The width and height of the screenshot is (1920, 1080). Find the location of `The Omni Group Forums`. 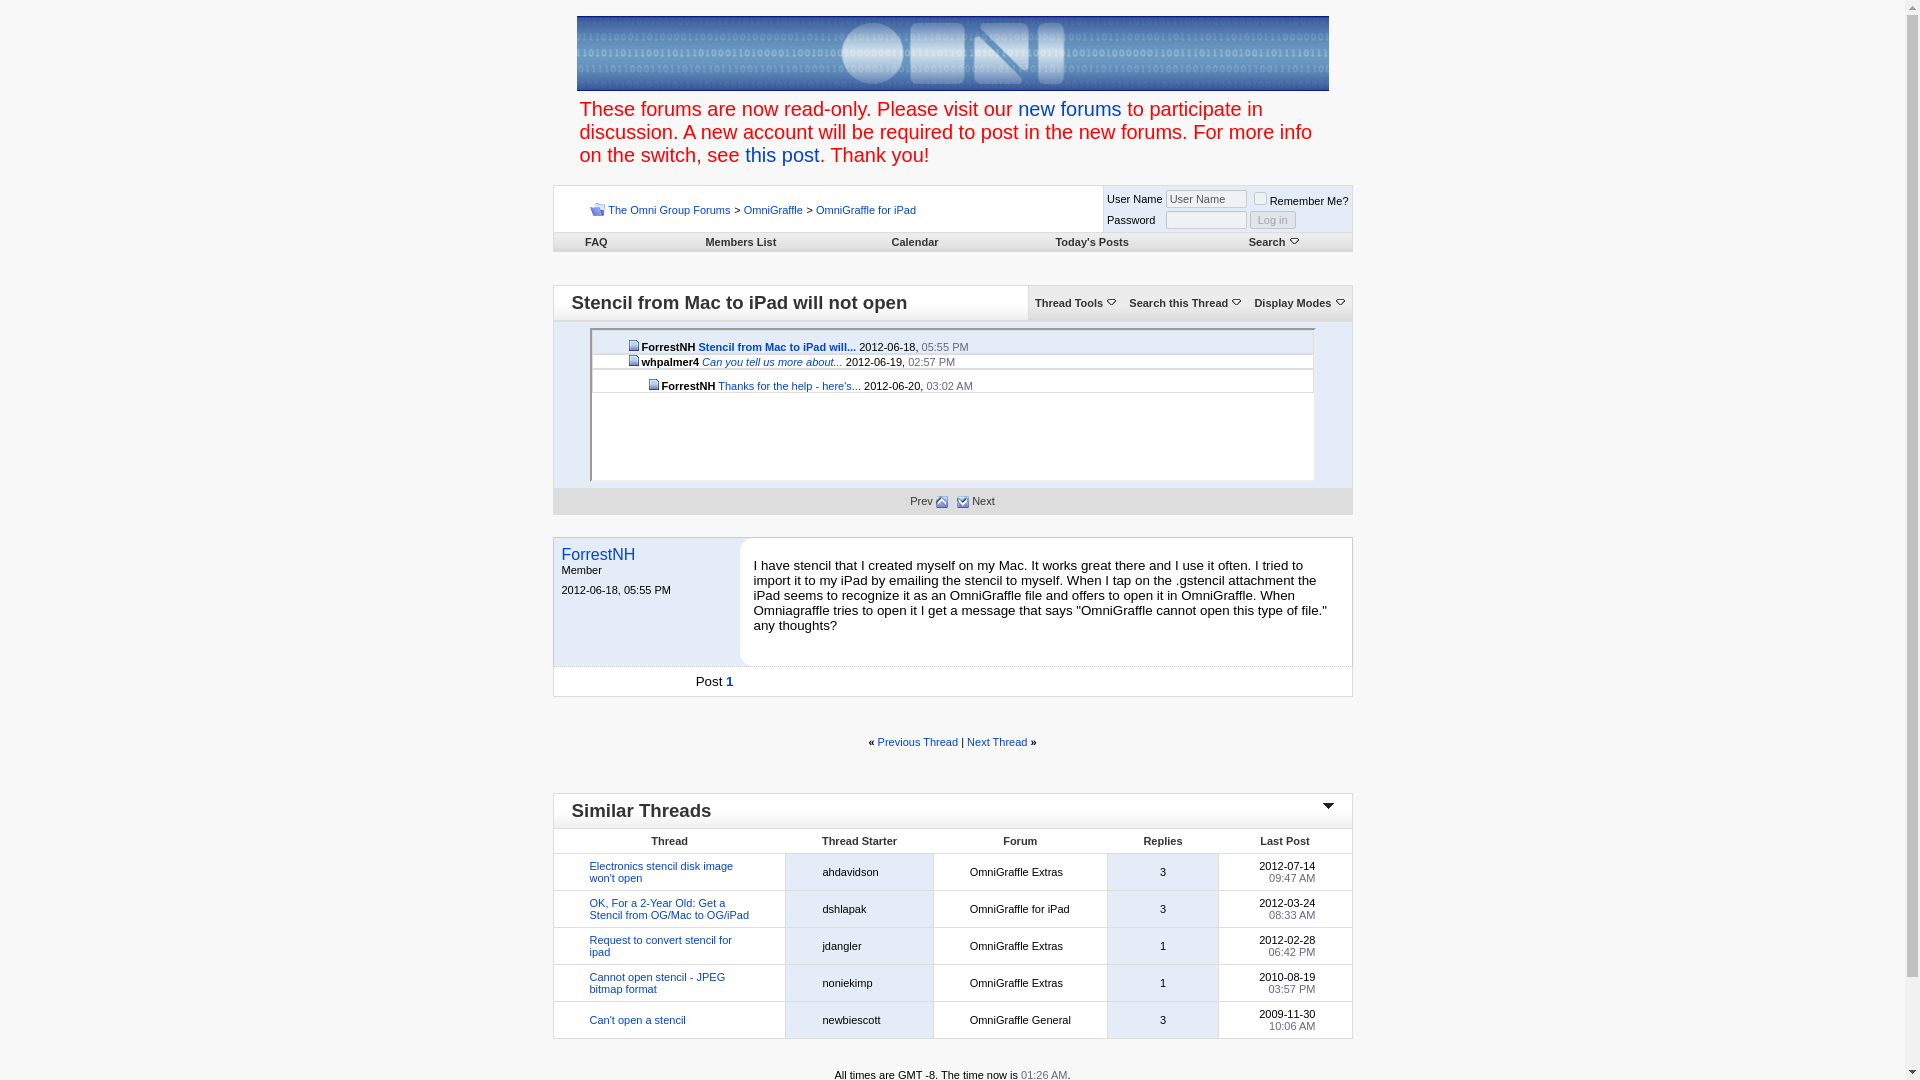

The Omni Group Forums is located at coordinates (668, 210).